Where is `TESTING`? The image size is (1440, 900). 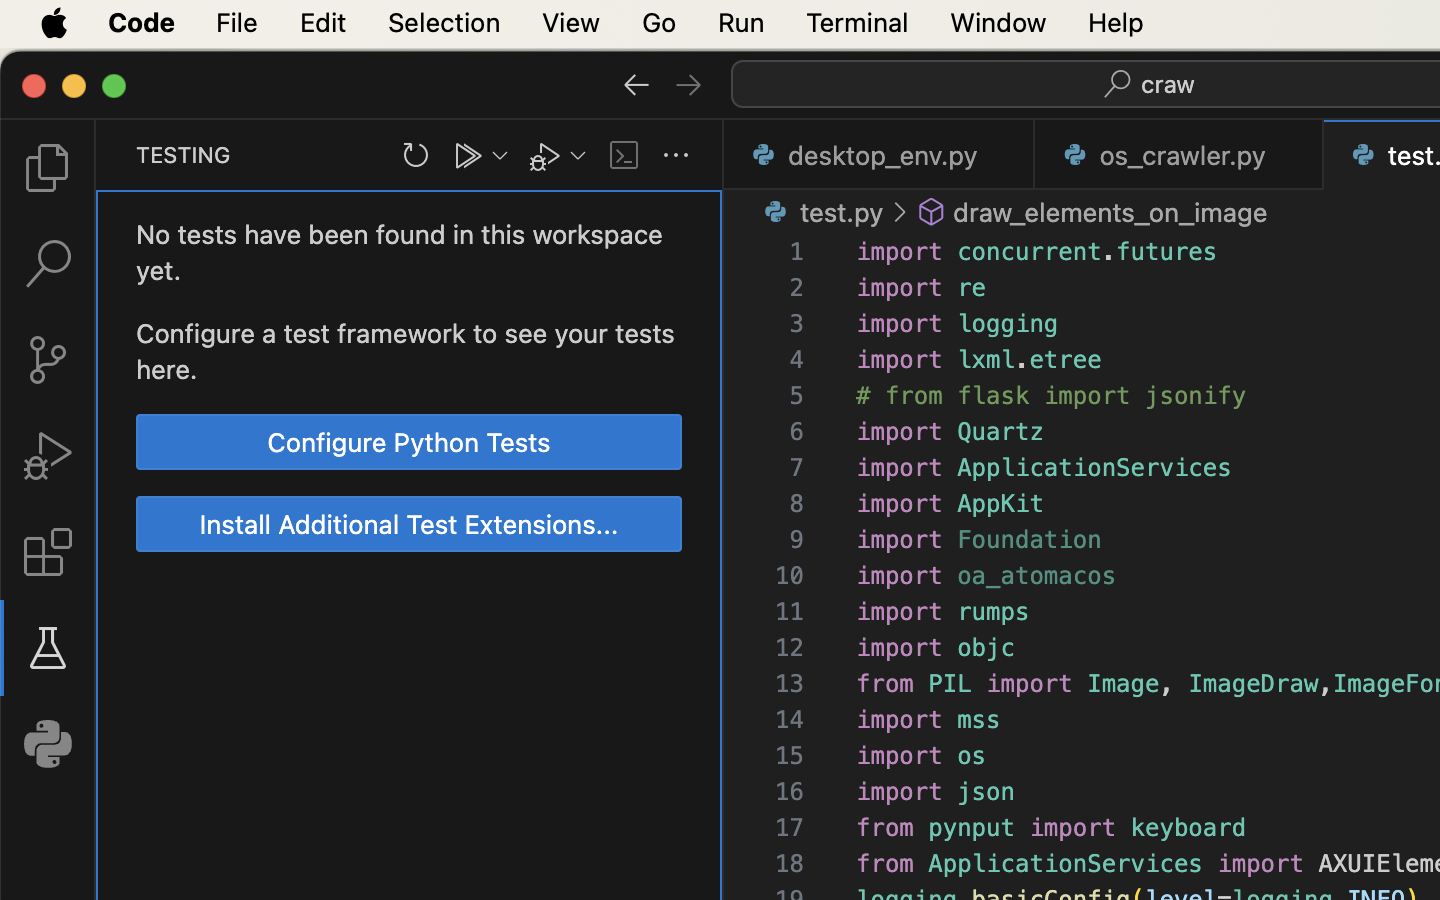 TESTING is located at coordinates (184, 155).